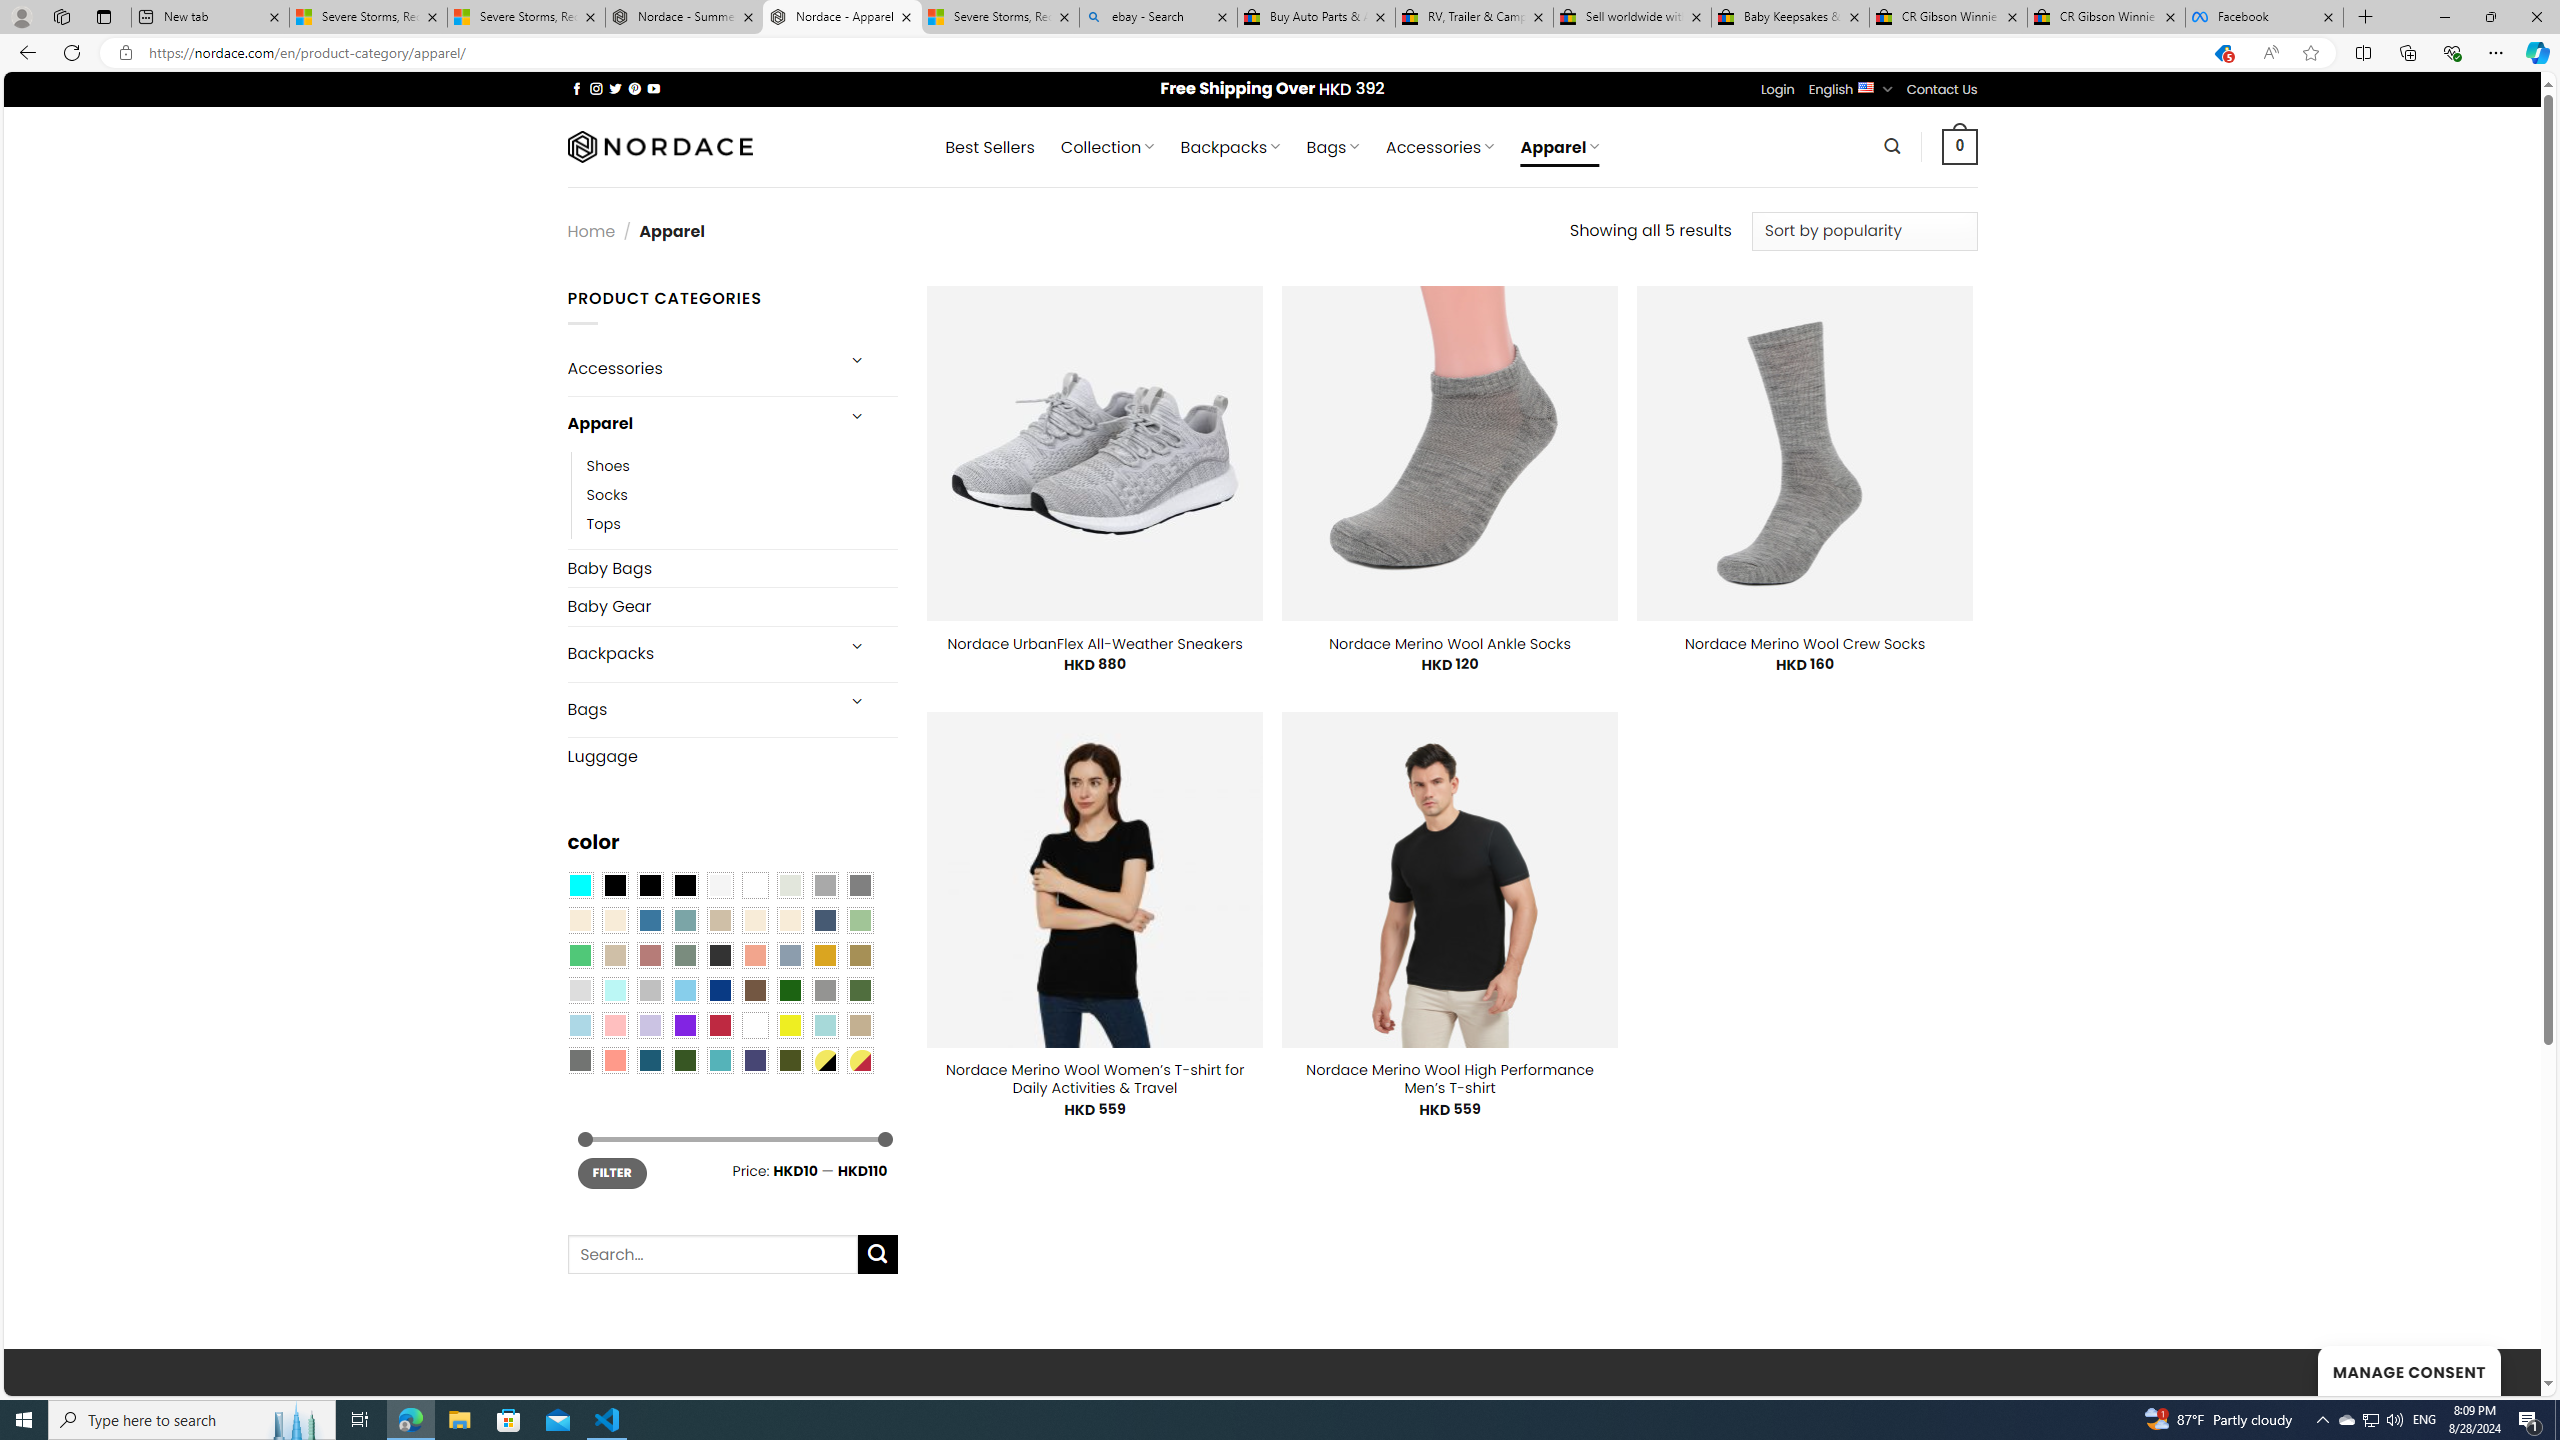 The image size is (2560, 1440). I want to click on Yellow-Black, so click(824, 1059).